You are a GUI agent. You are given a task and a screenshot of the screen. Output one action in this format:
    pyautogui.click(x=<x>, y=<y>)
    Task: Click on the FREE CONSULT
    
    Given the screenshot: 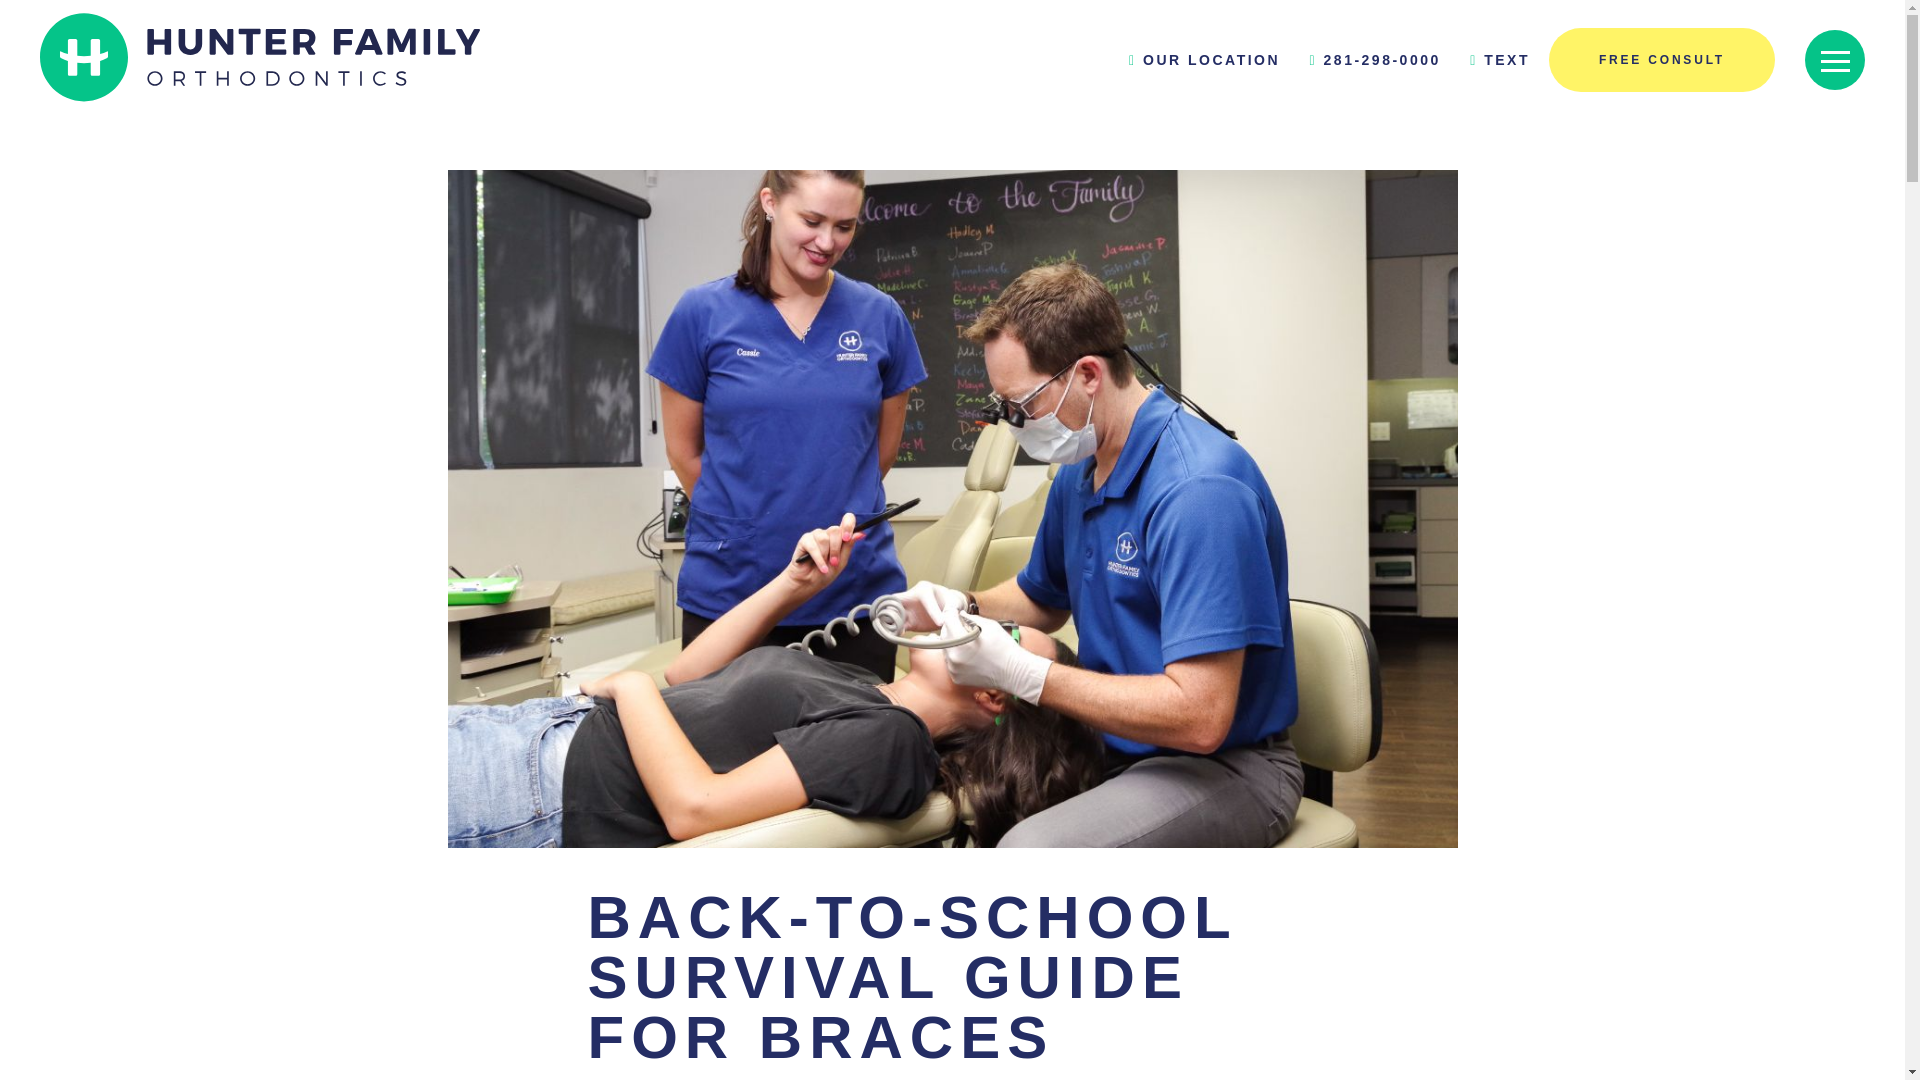 What is the action you would take?
    pyautogui.click(x=1662, y=60)
    